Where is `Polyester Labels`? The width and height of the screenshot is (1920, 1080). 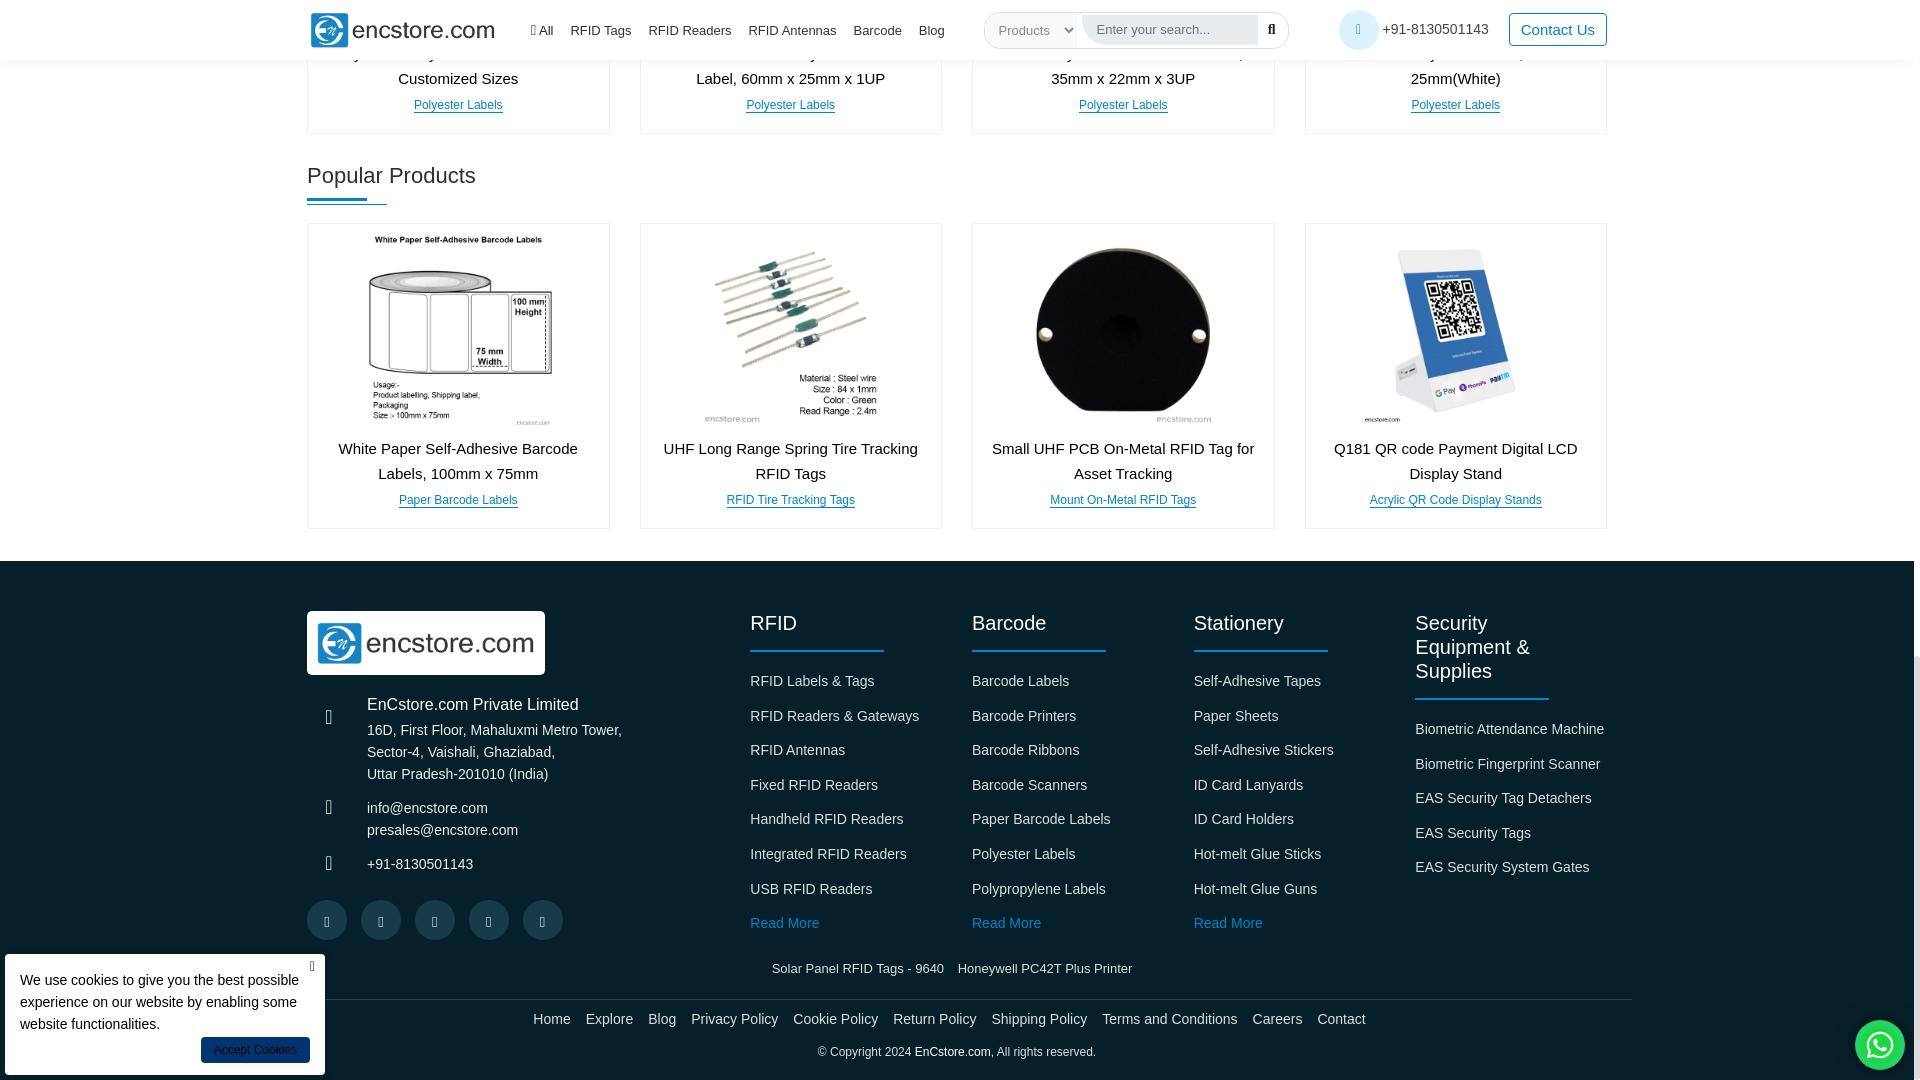
Polyester Labels is located at coordinates (458, 21).